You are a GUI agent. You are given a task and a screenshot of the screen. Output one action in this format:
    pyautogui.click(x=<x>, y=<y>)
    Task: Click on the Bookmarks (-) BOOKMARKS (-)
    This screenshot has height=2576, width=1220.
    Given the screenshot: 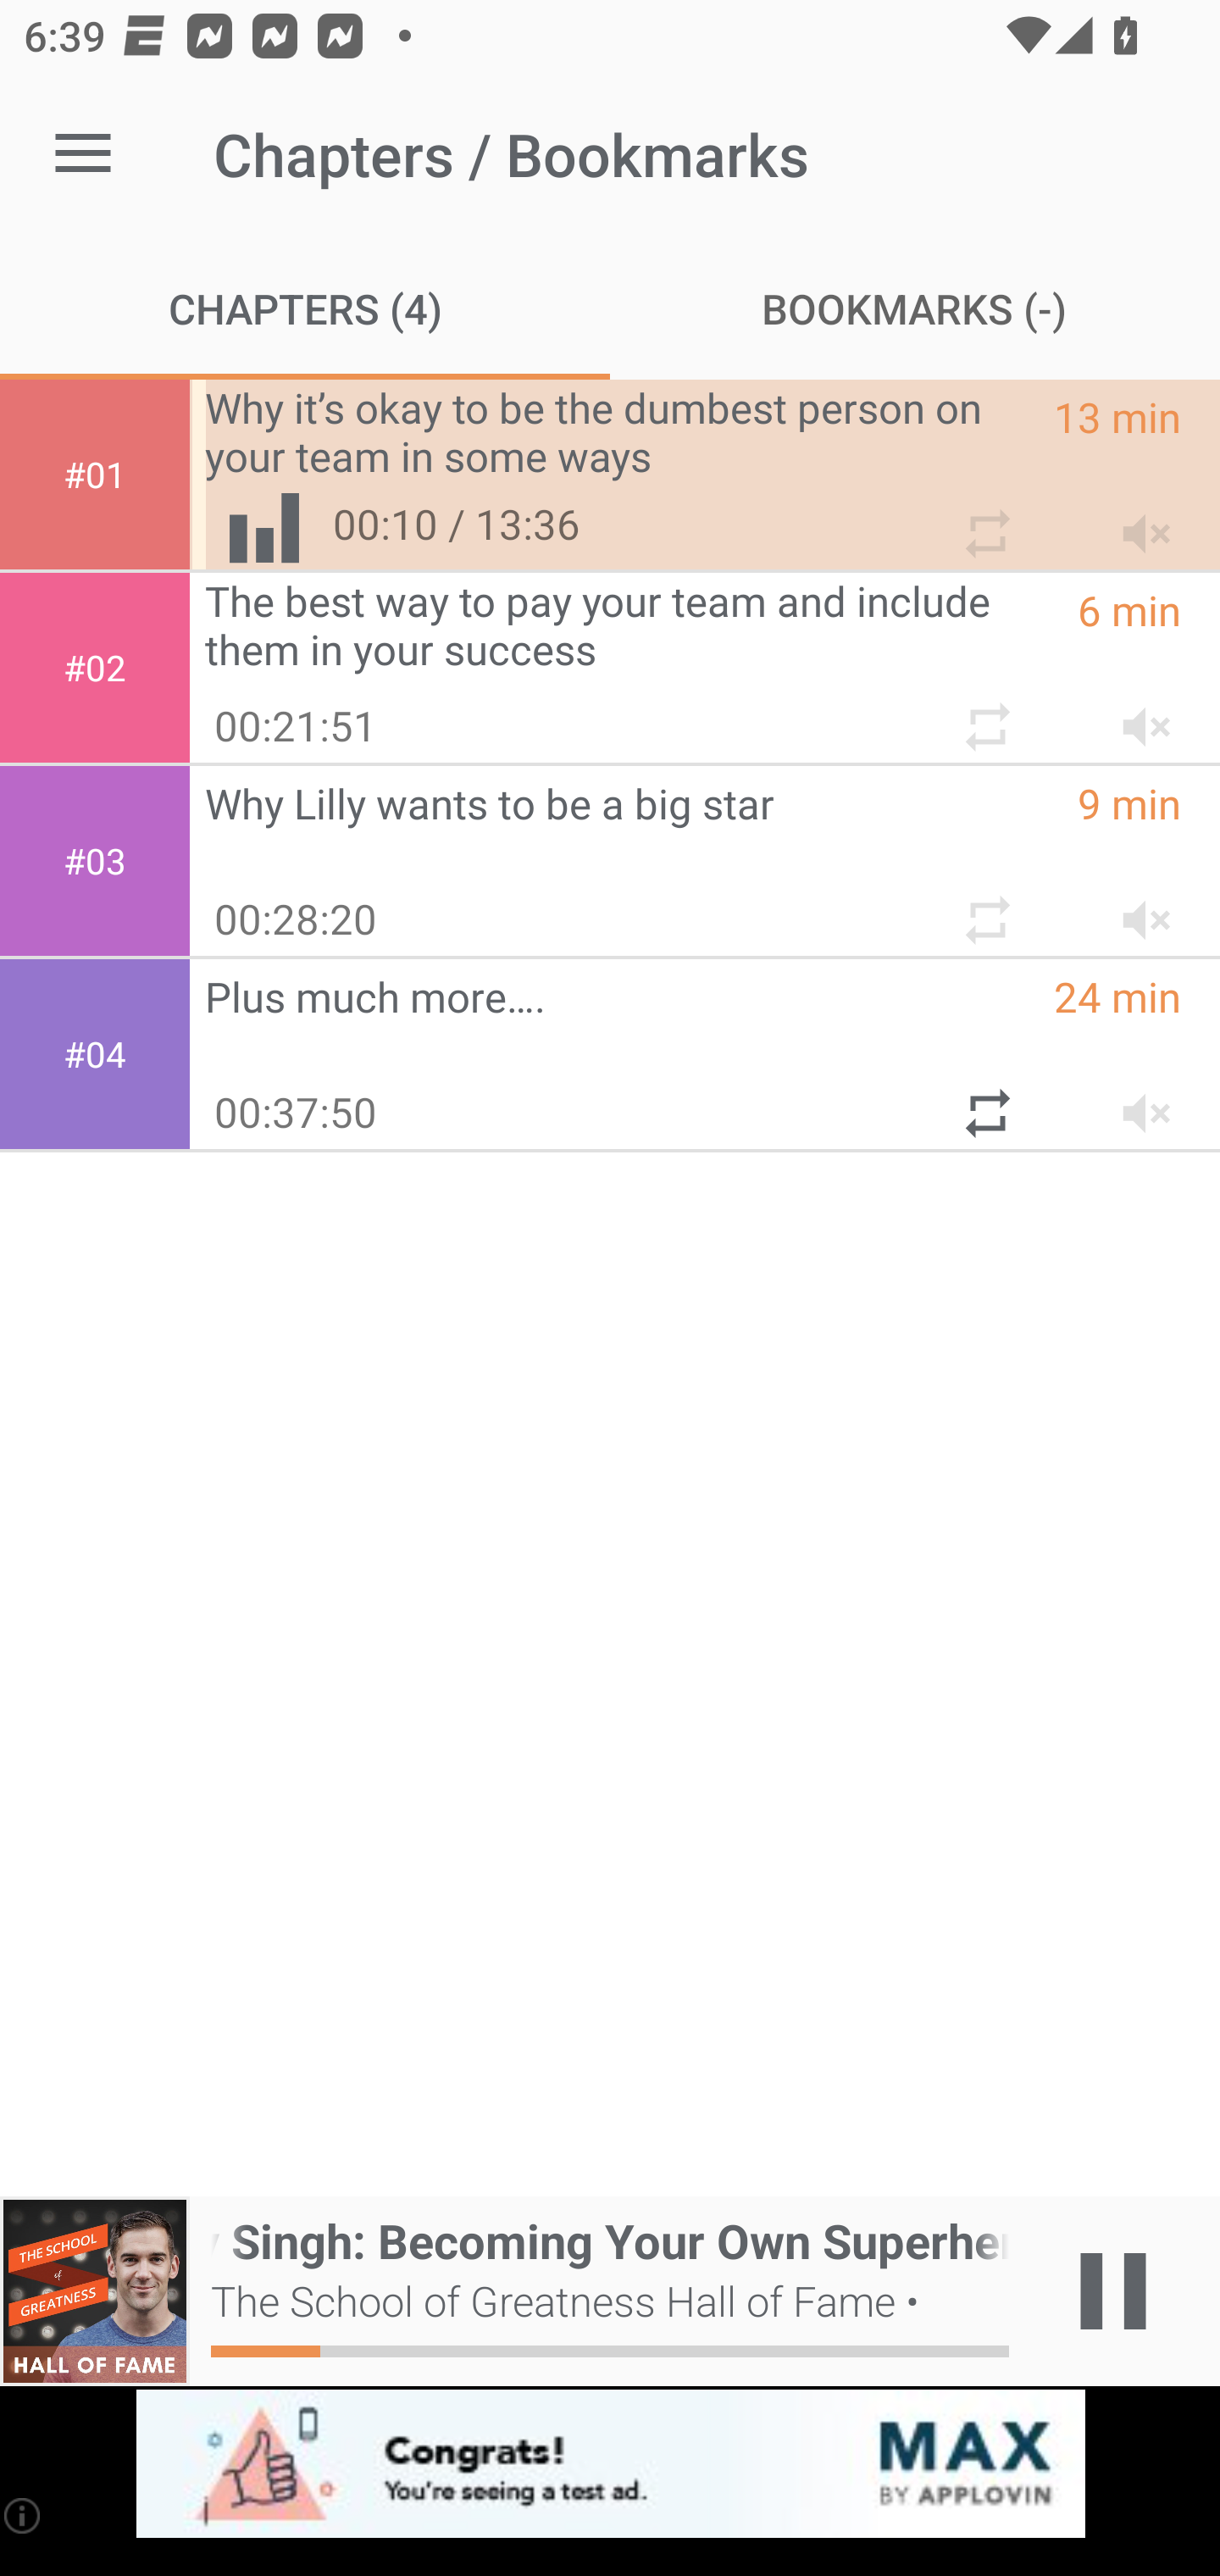 What is the action you would take?
    pyautogui.click(x=915, y=307)
    